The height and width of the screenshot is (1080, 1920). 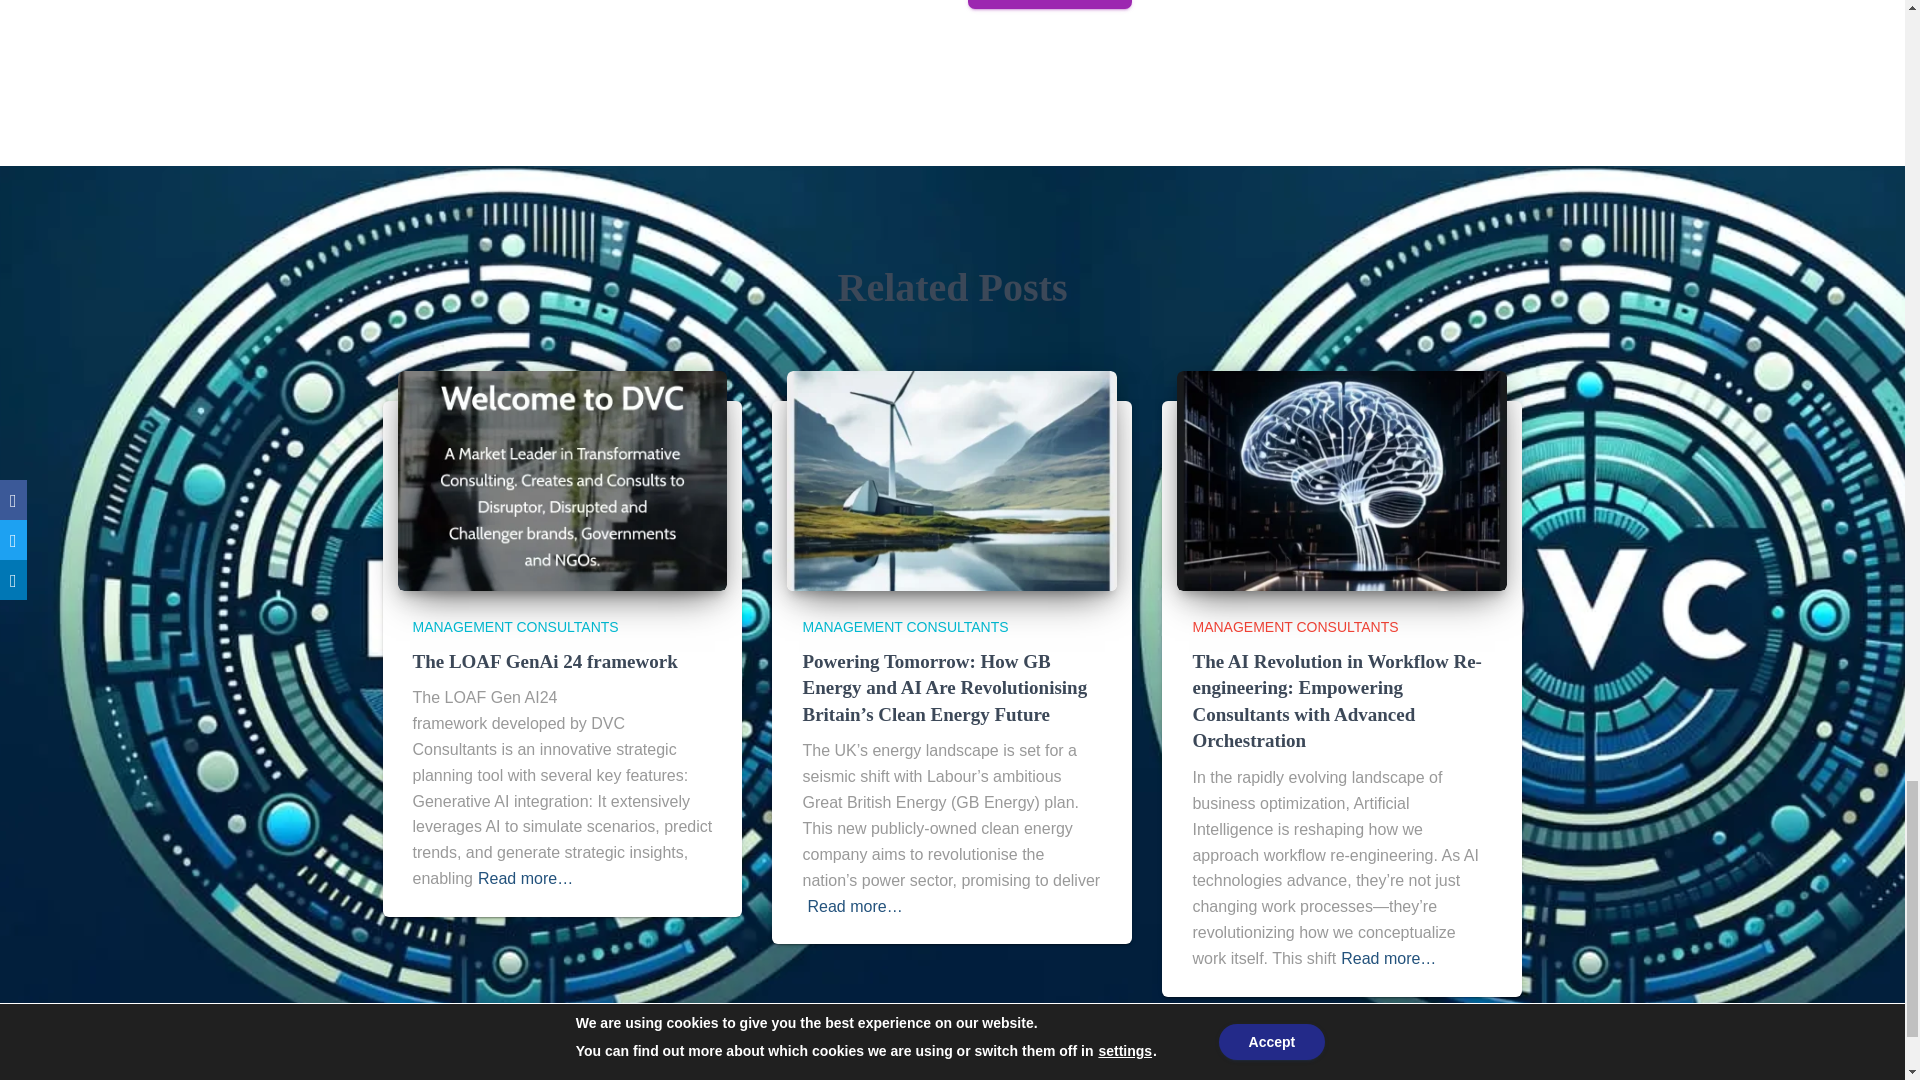 I want to click on The LOAF GenAi 24 framework, so click(x=544, y=660).